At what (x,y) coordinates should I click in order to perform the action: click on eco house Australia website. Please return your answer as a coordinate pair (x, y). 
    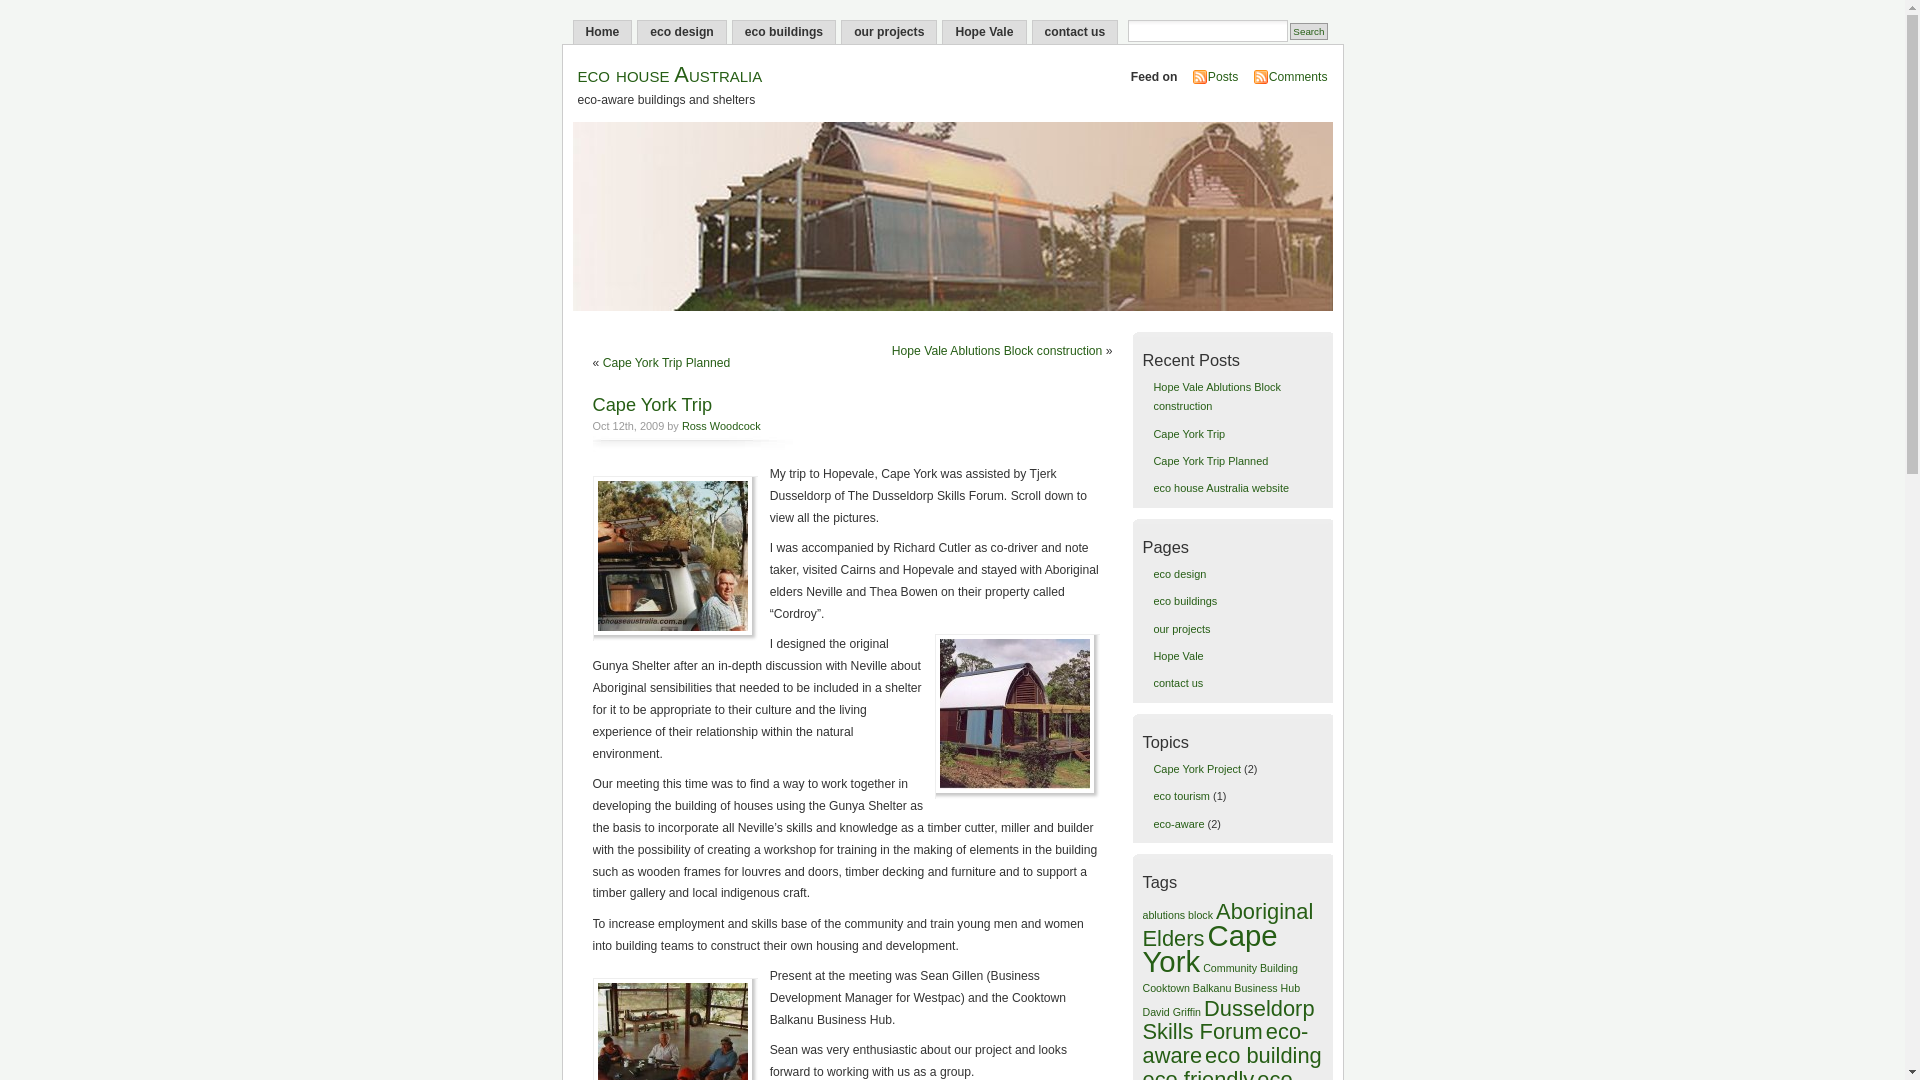
    Looking at the image, I should click on (1221, 488).